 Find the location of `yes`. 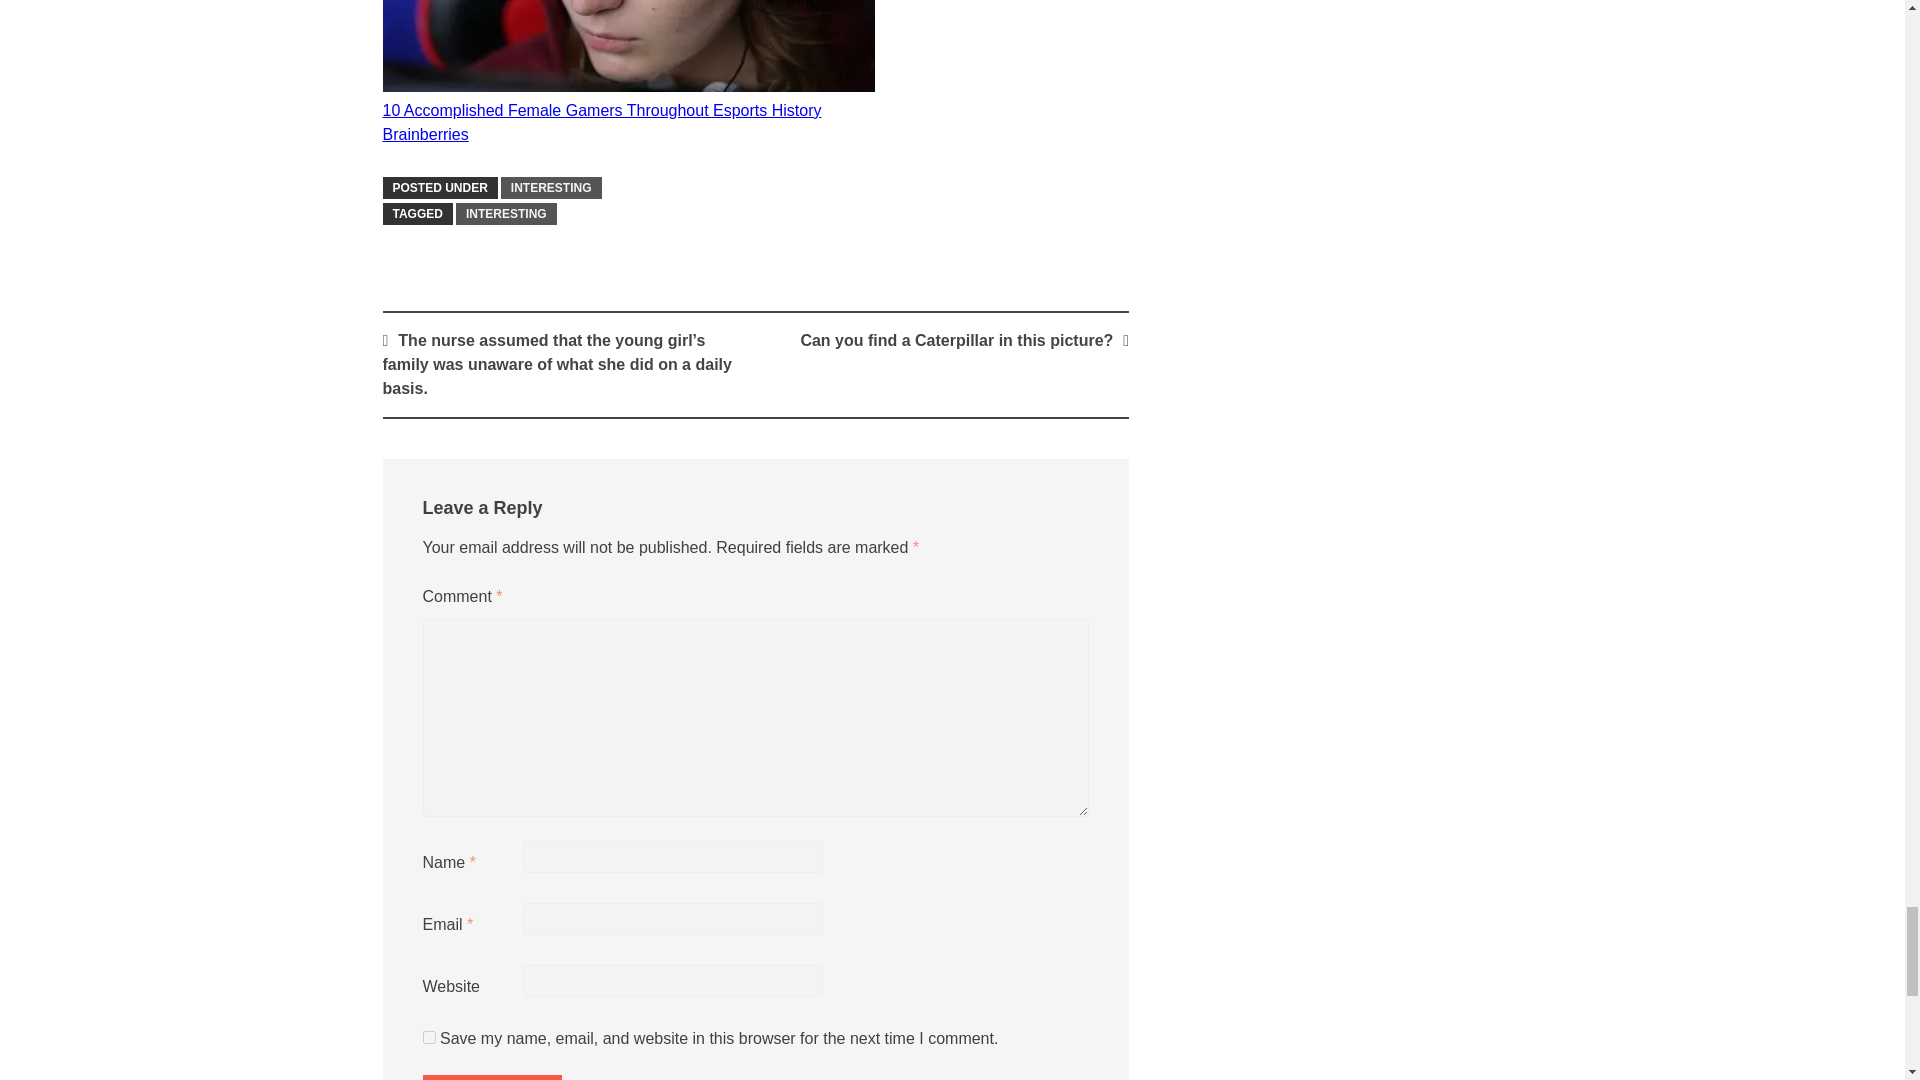

yes is located at coordinates (428, 1038).